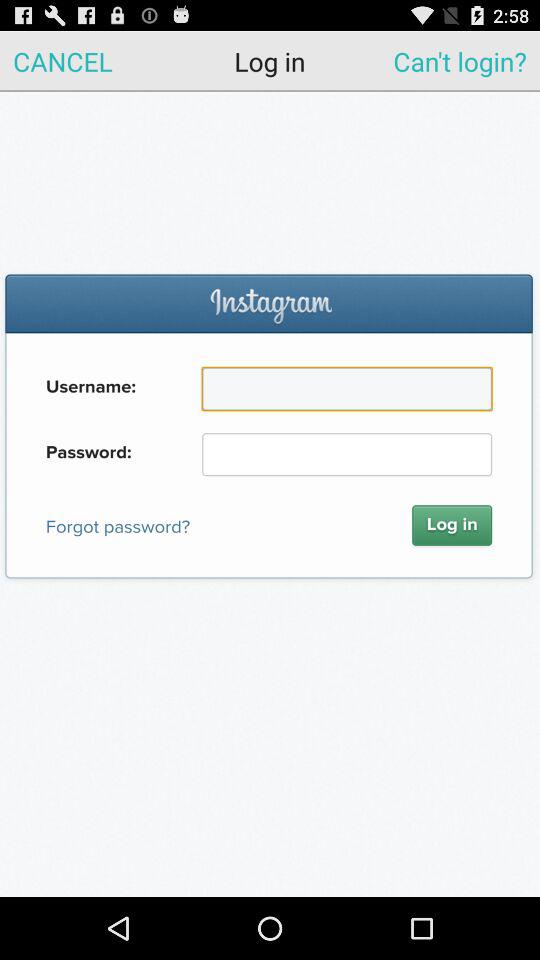 Image resolution: width=540 pixels, height=960 pixels. Describe the element at coordinates (270, 494) in the screenshot. I see `log into instagram` at that location.